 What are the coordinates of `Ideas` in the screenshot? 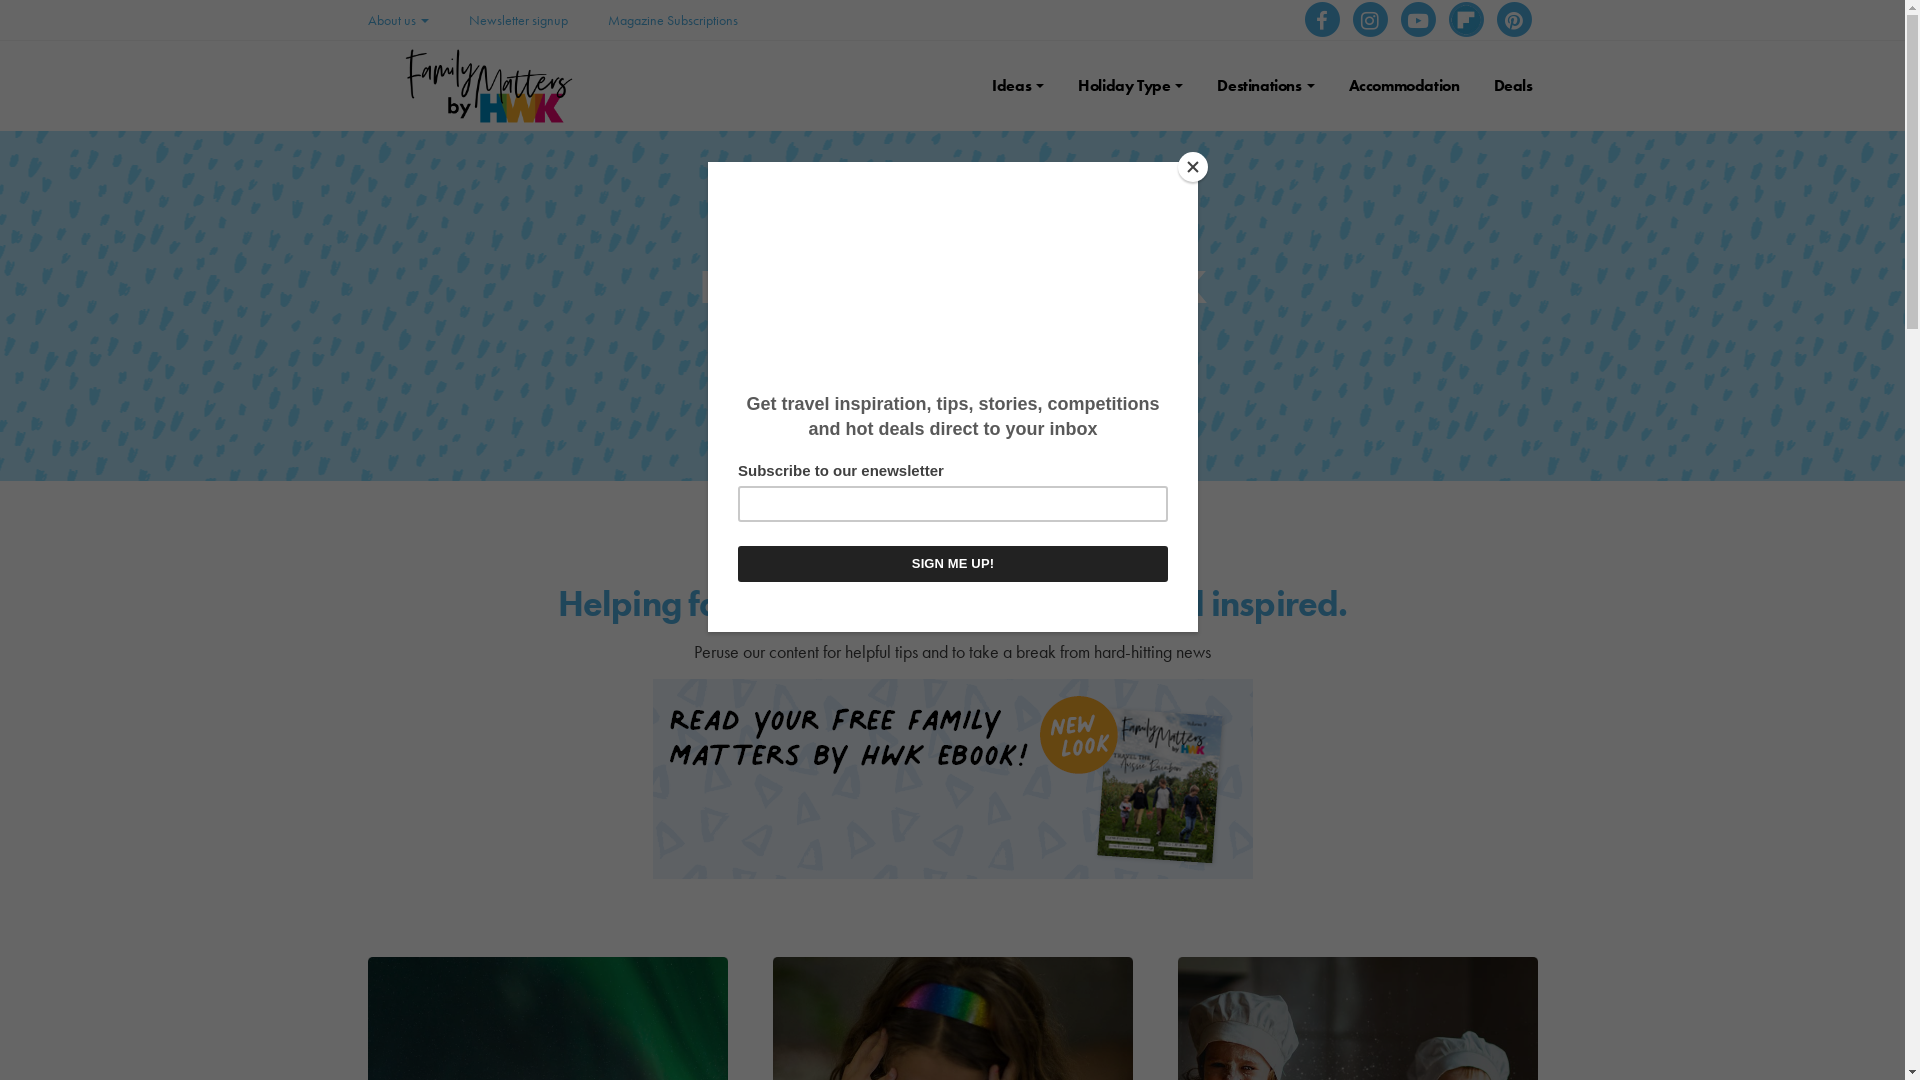 It's located at (1018, 86).